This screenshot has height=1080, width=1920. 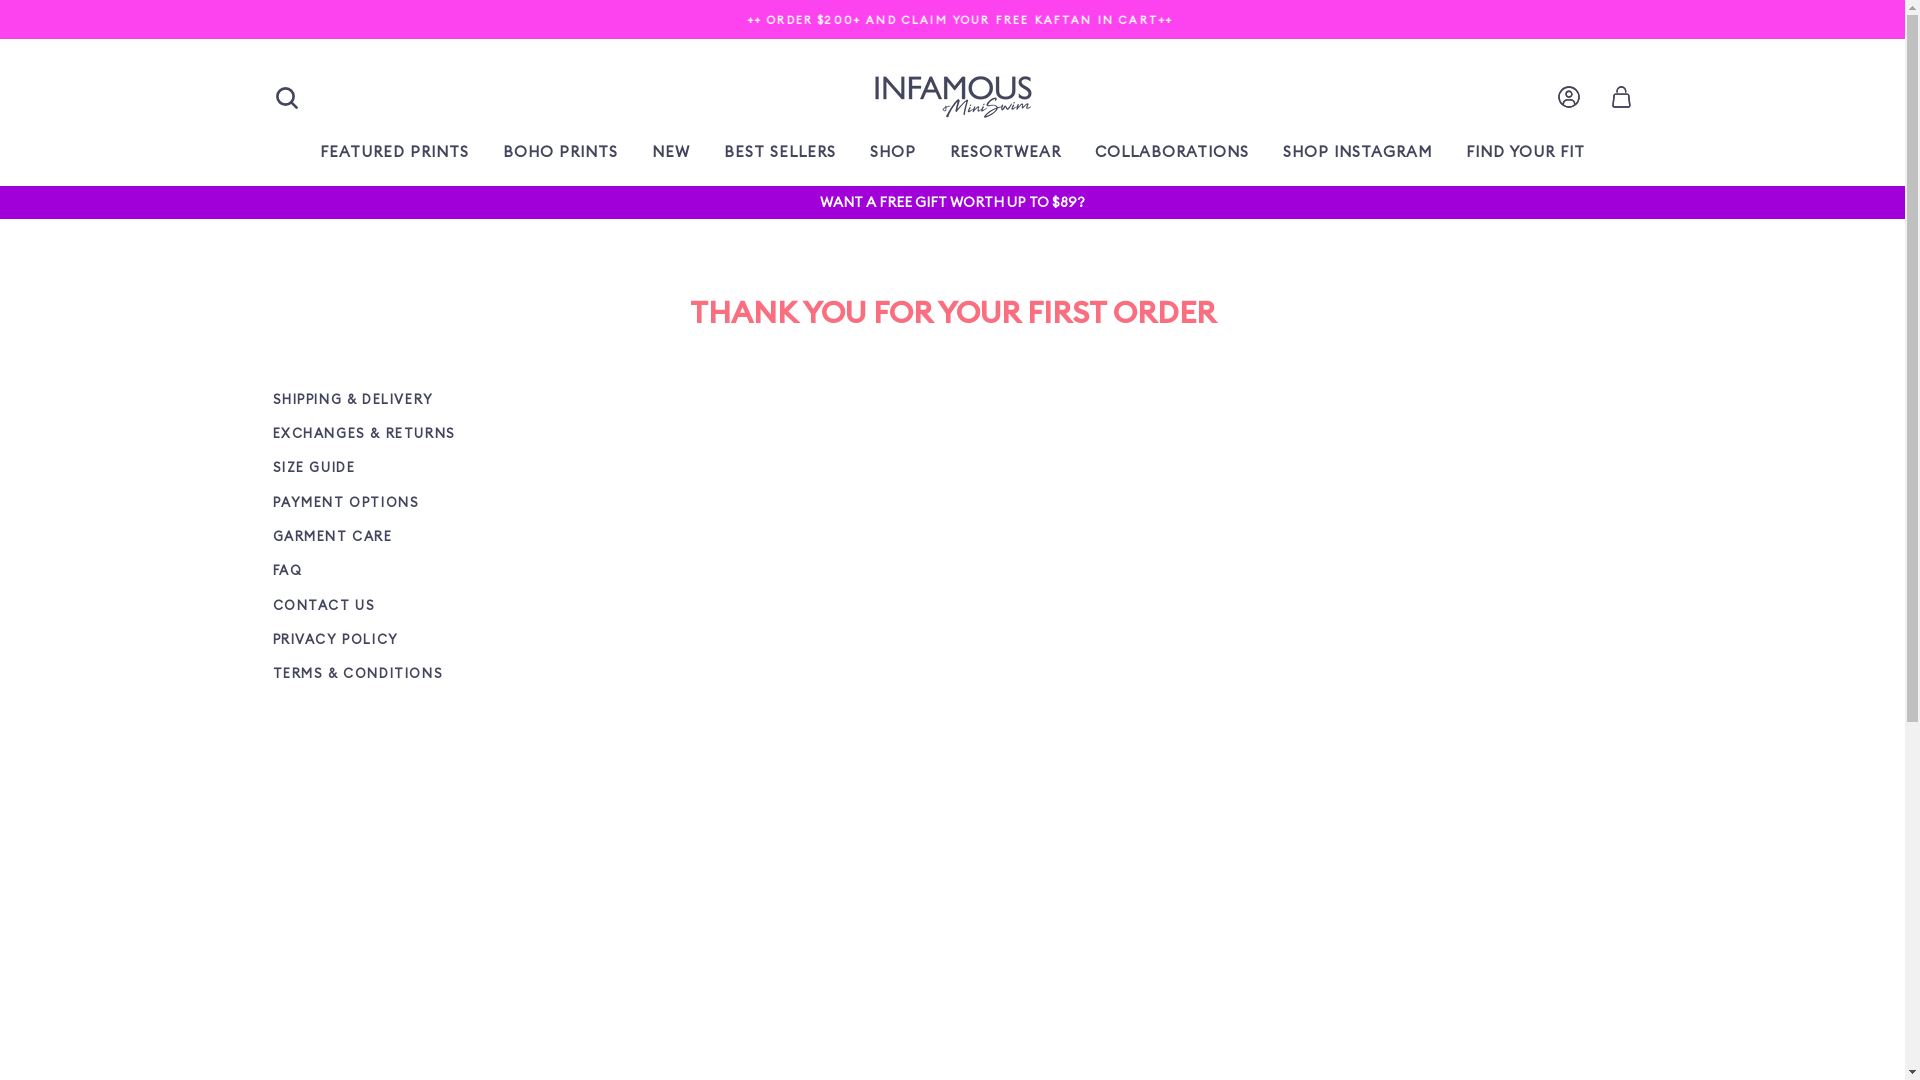 What do you see at coordinates (1006, 151) in the screenshot?
I see `RESORTWEAR` at bounding box center [1006, 151].